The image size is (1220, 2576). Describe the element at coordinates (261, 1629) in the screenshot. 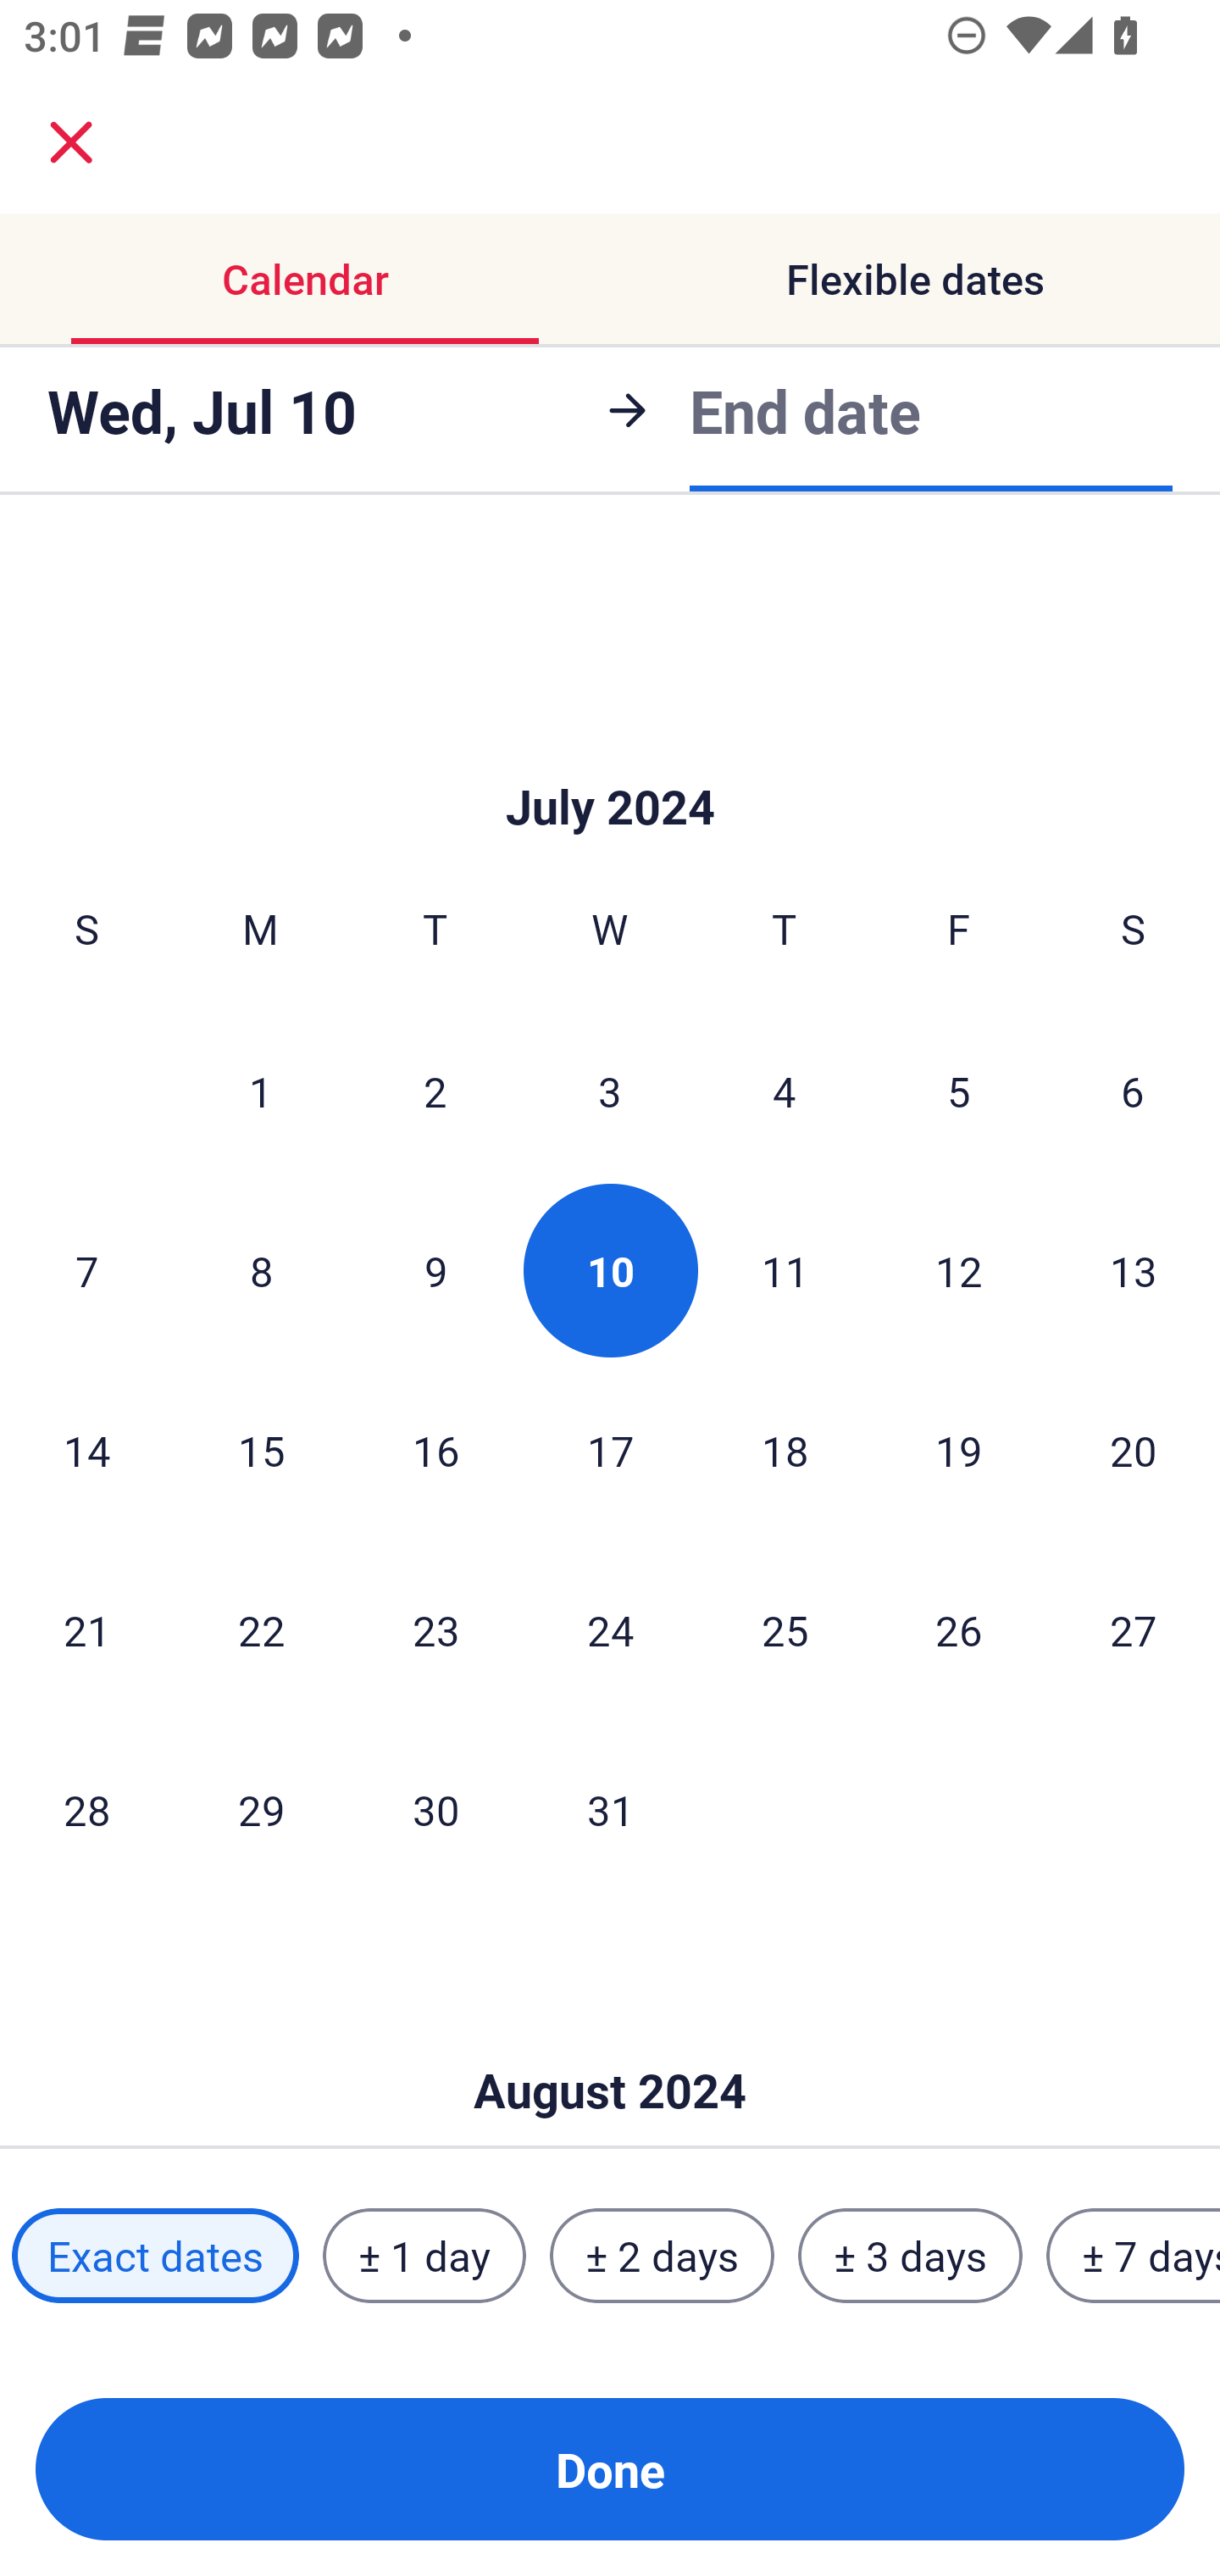

I see `22 Monday, July 22, 2024` at that location.